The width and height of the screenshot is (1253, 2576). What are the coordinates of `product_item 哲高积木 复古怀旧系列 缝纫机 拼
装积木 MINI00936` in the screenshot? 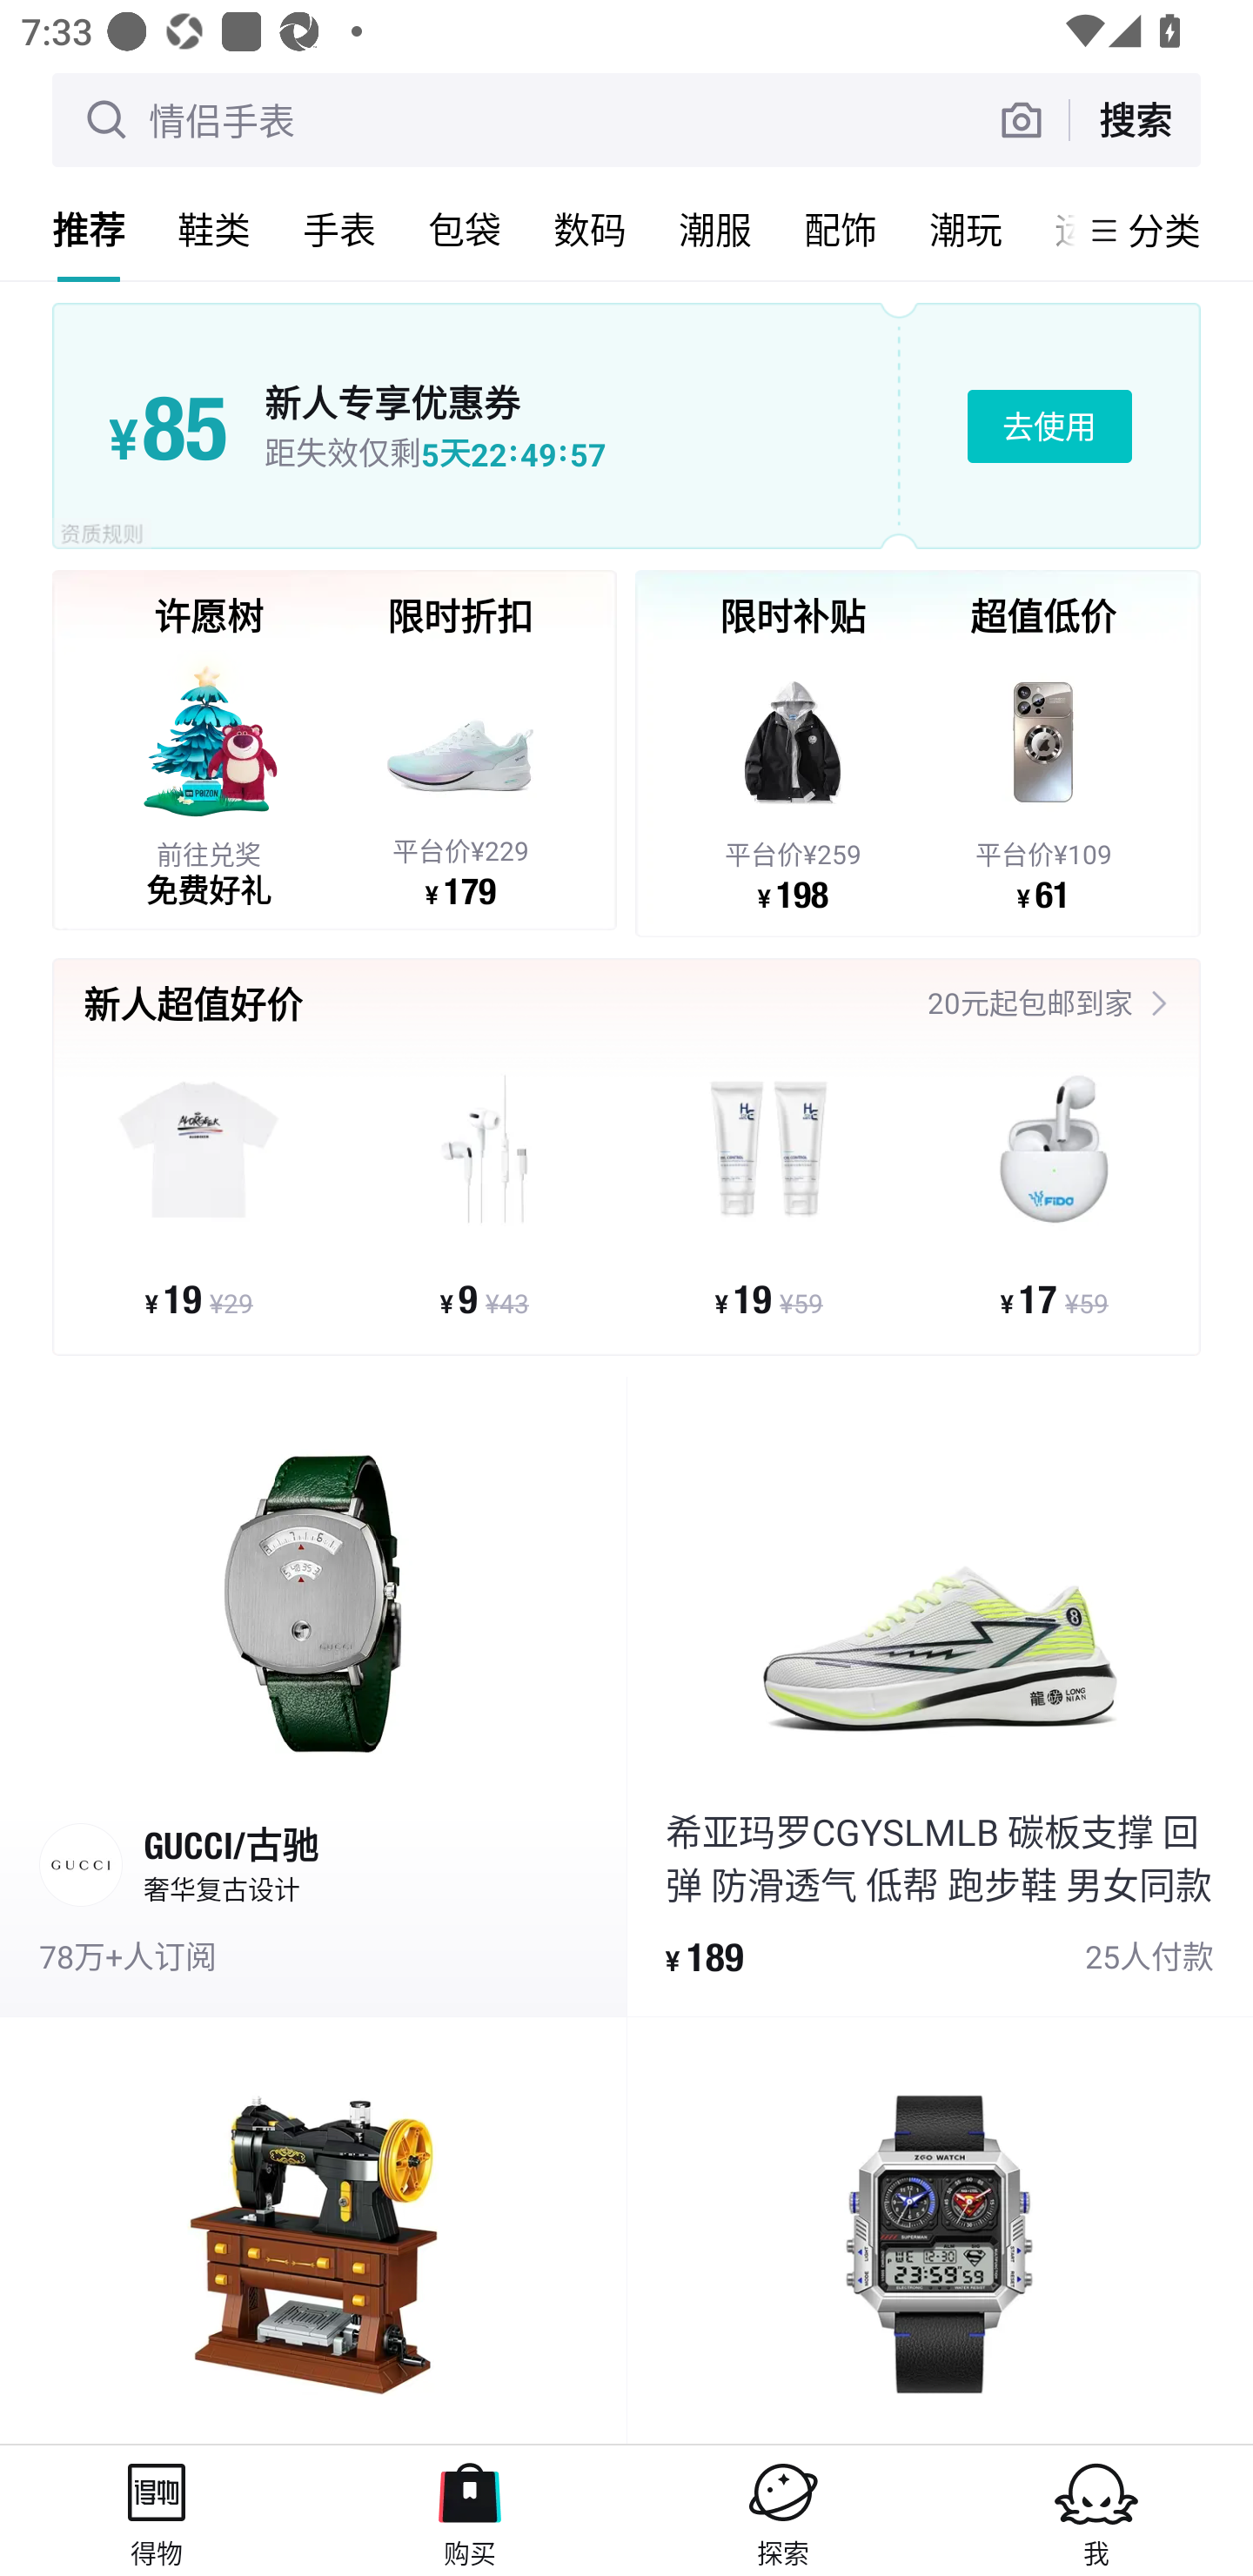 It's located at (313, 2231).